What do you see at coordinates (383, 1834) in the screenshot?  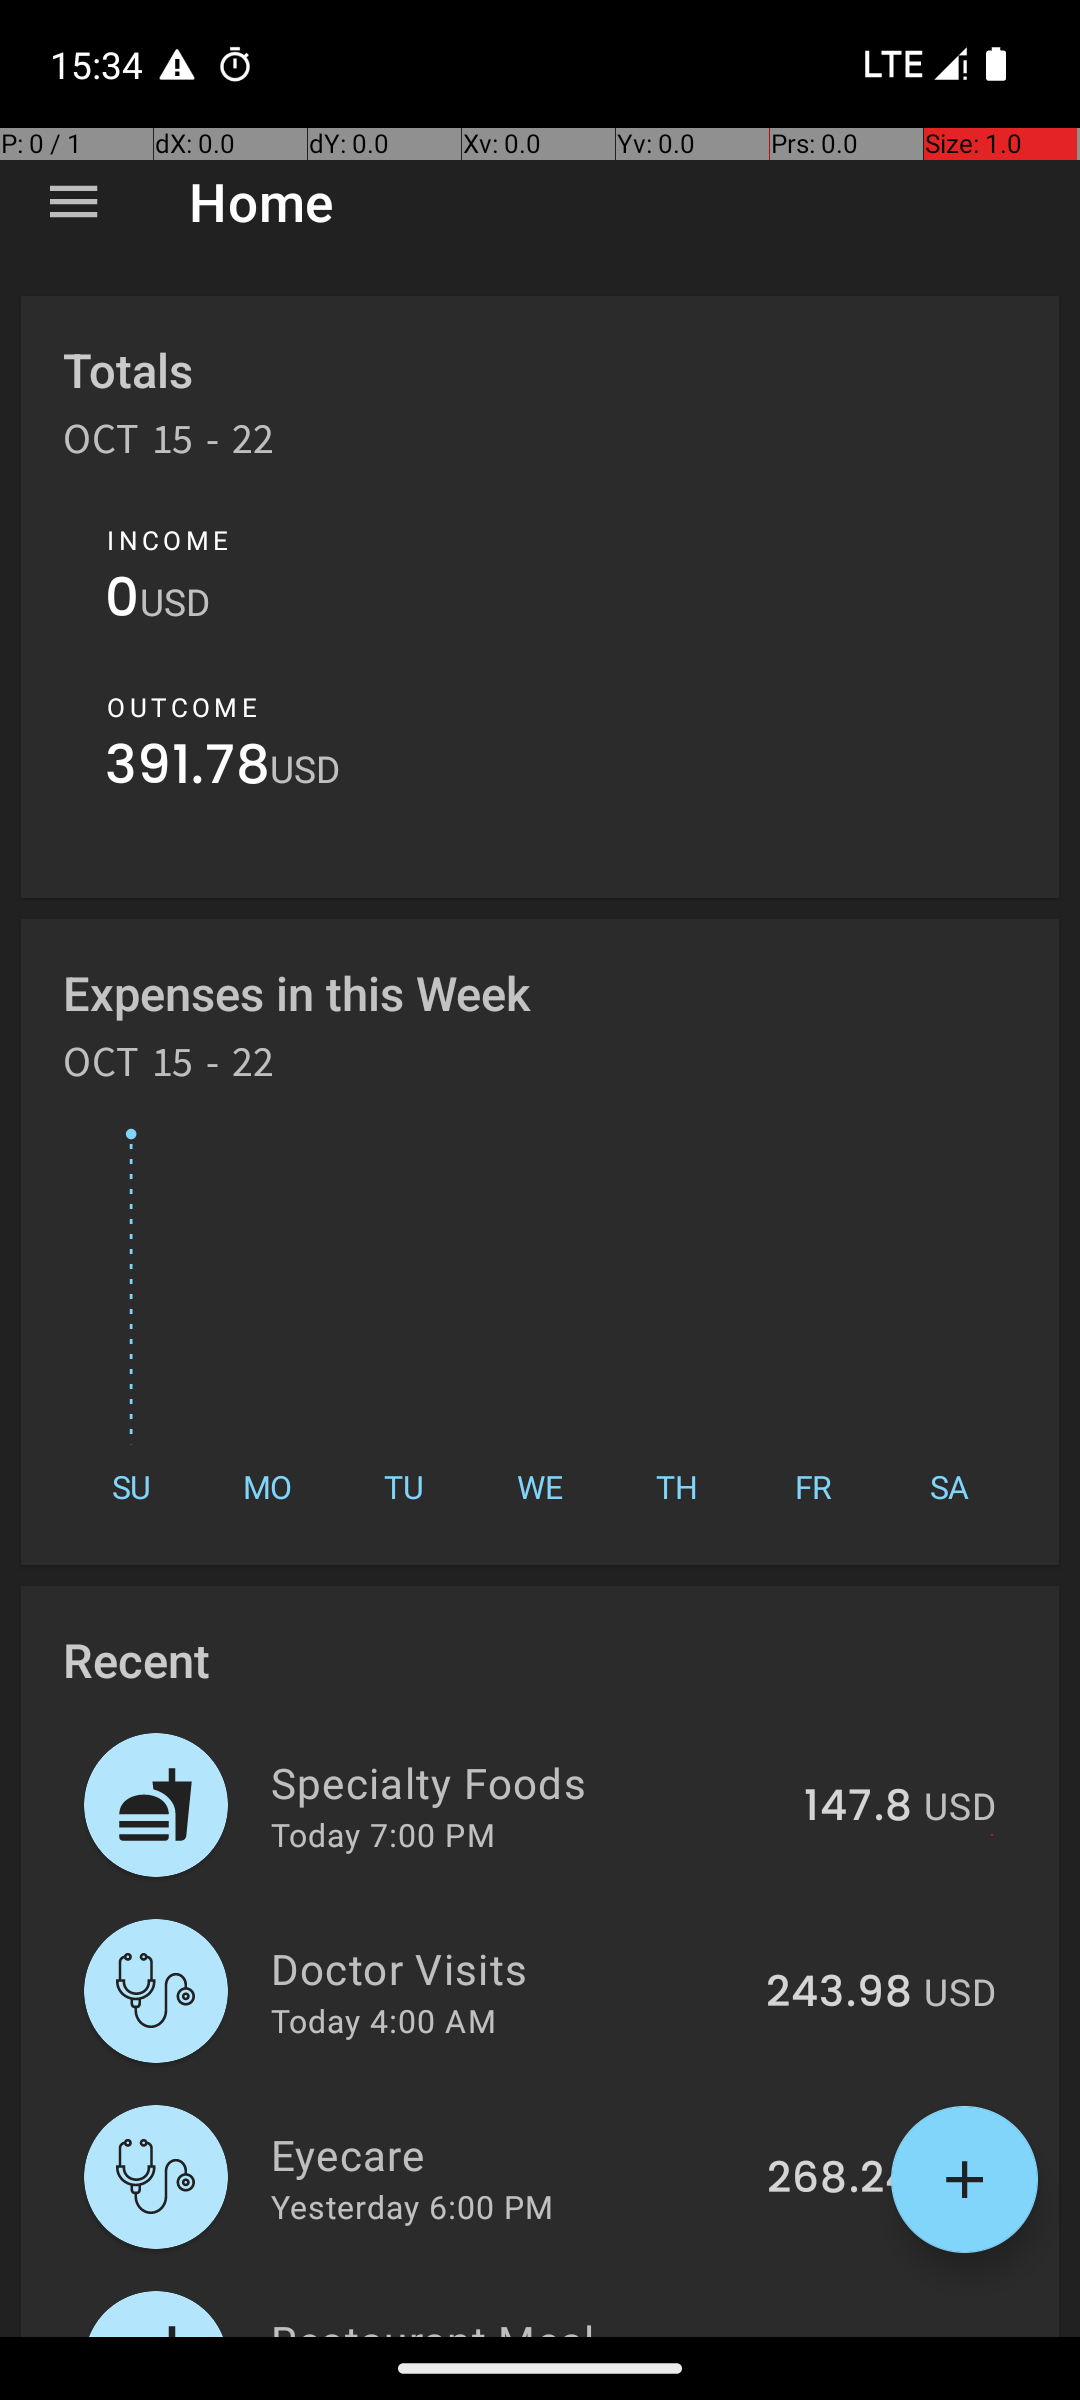 I see `Today 7:00 PM` at bounding box center [383, 1834].